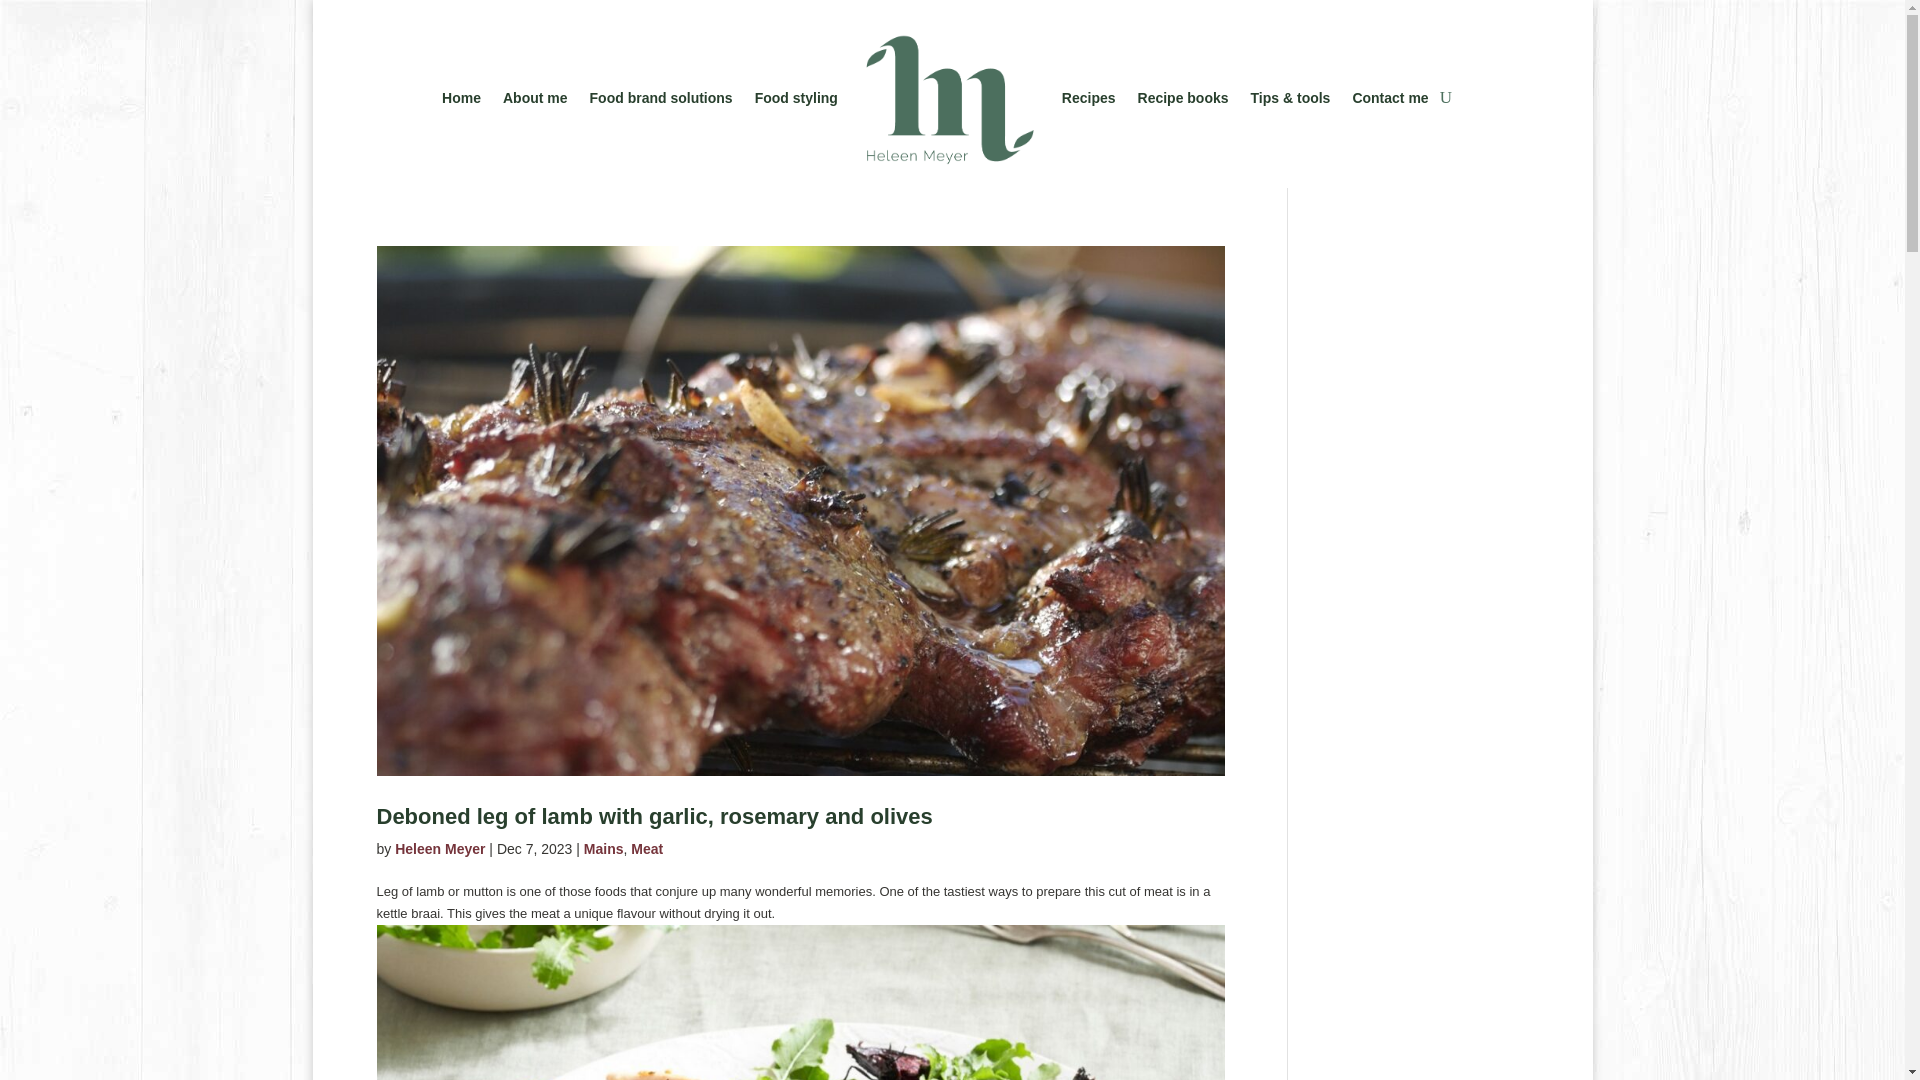 Image resolution: width=1920 pixels, height=1080 pixels. I want to click on Deboned leg of lamb with garlic, rosemary and olives, so click(654, 816).